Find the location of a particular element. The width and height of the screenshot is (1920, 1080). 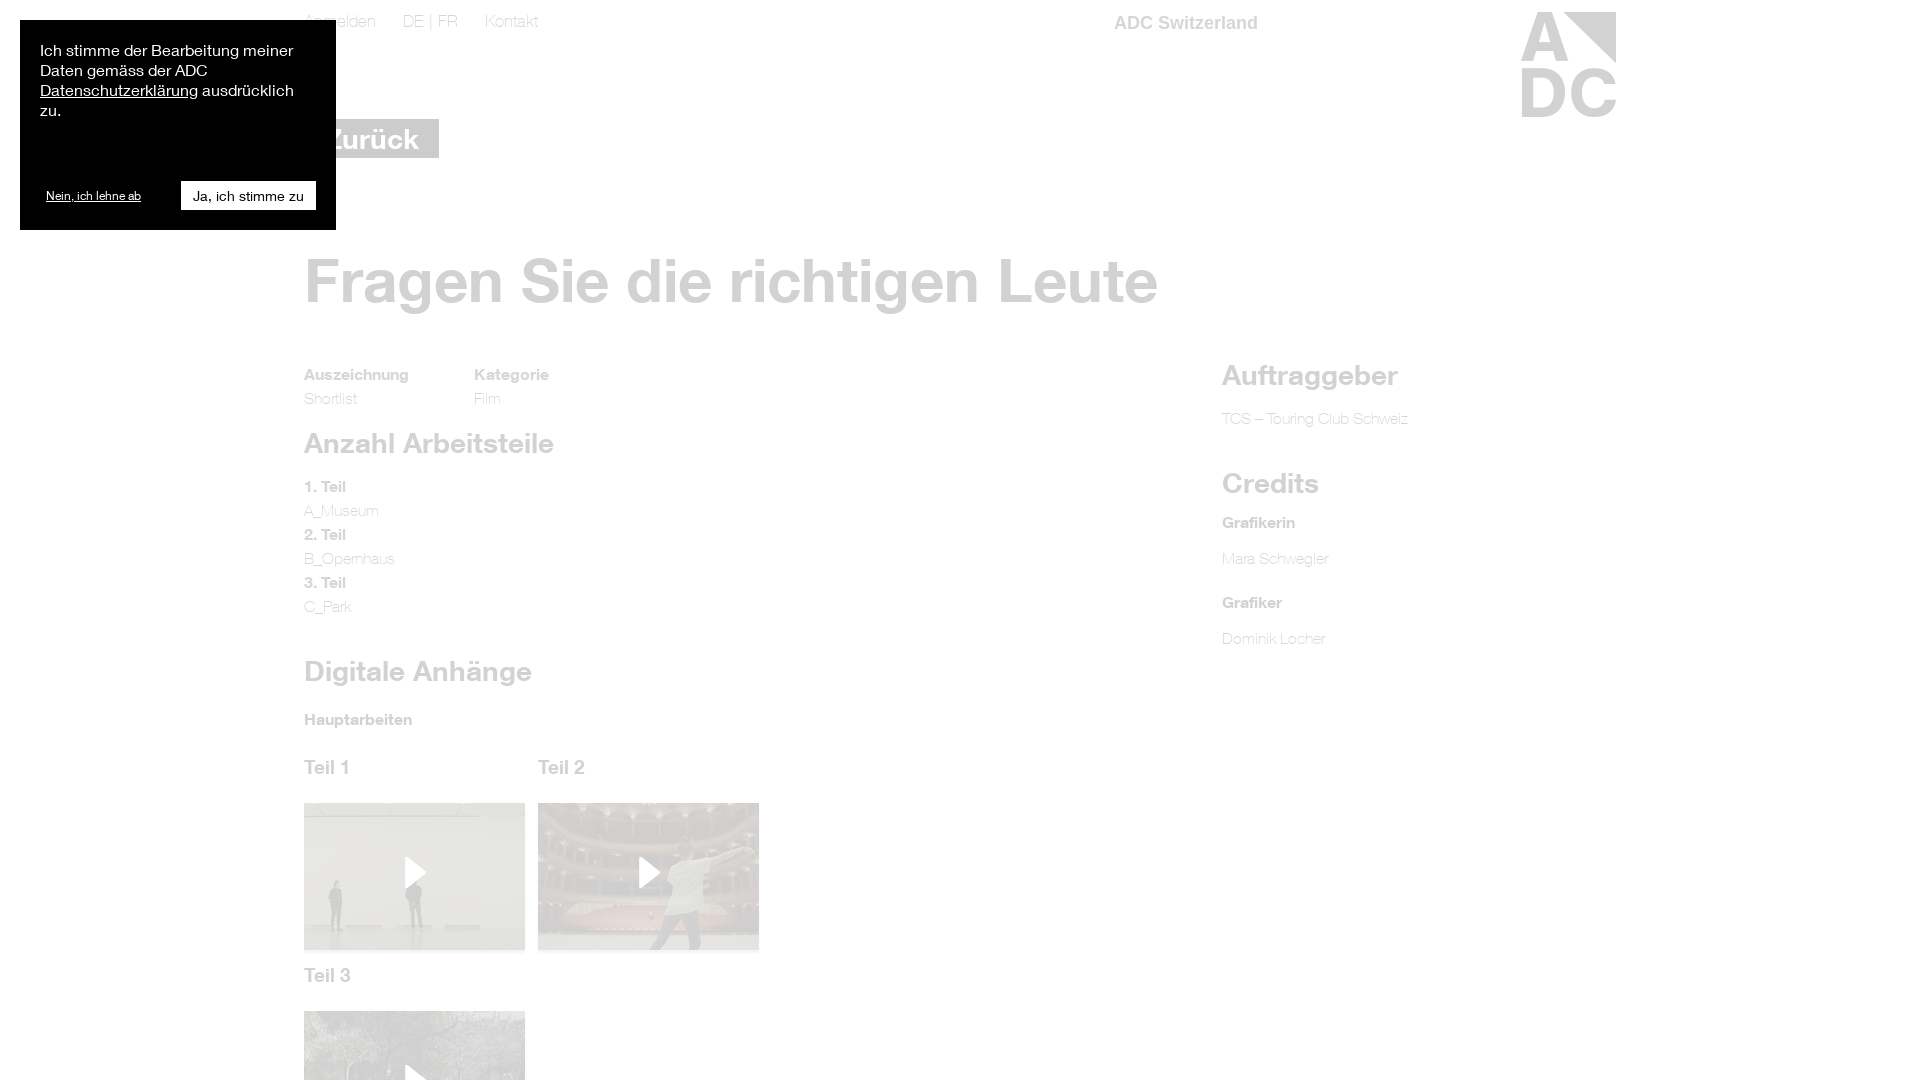

Ja, ich stimme zu is located at coordinates (248, 196).